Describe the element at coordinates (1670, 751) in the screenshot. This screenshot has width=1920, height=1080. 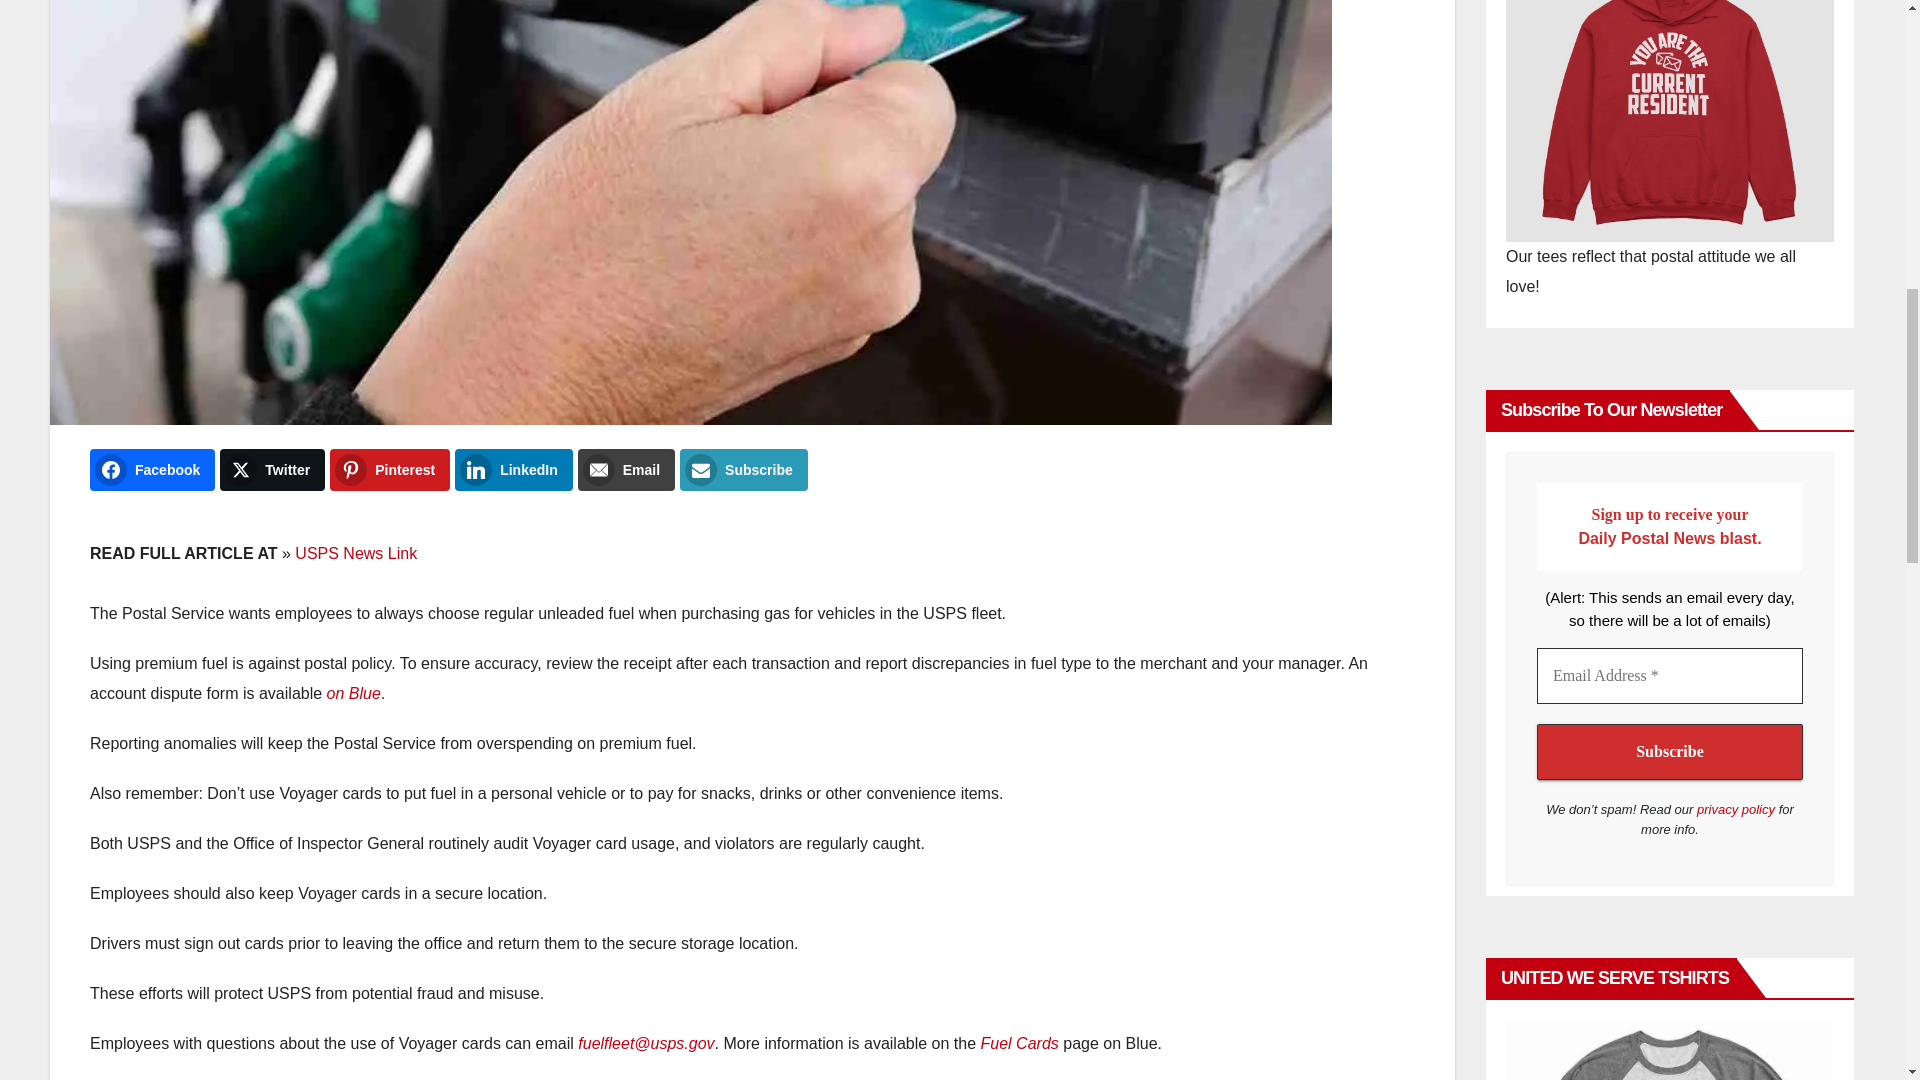
I see `Subscribe` at that location.